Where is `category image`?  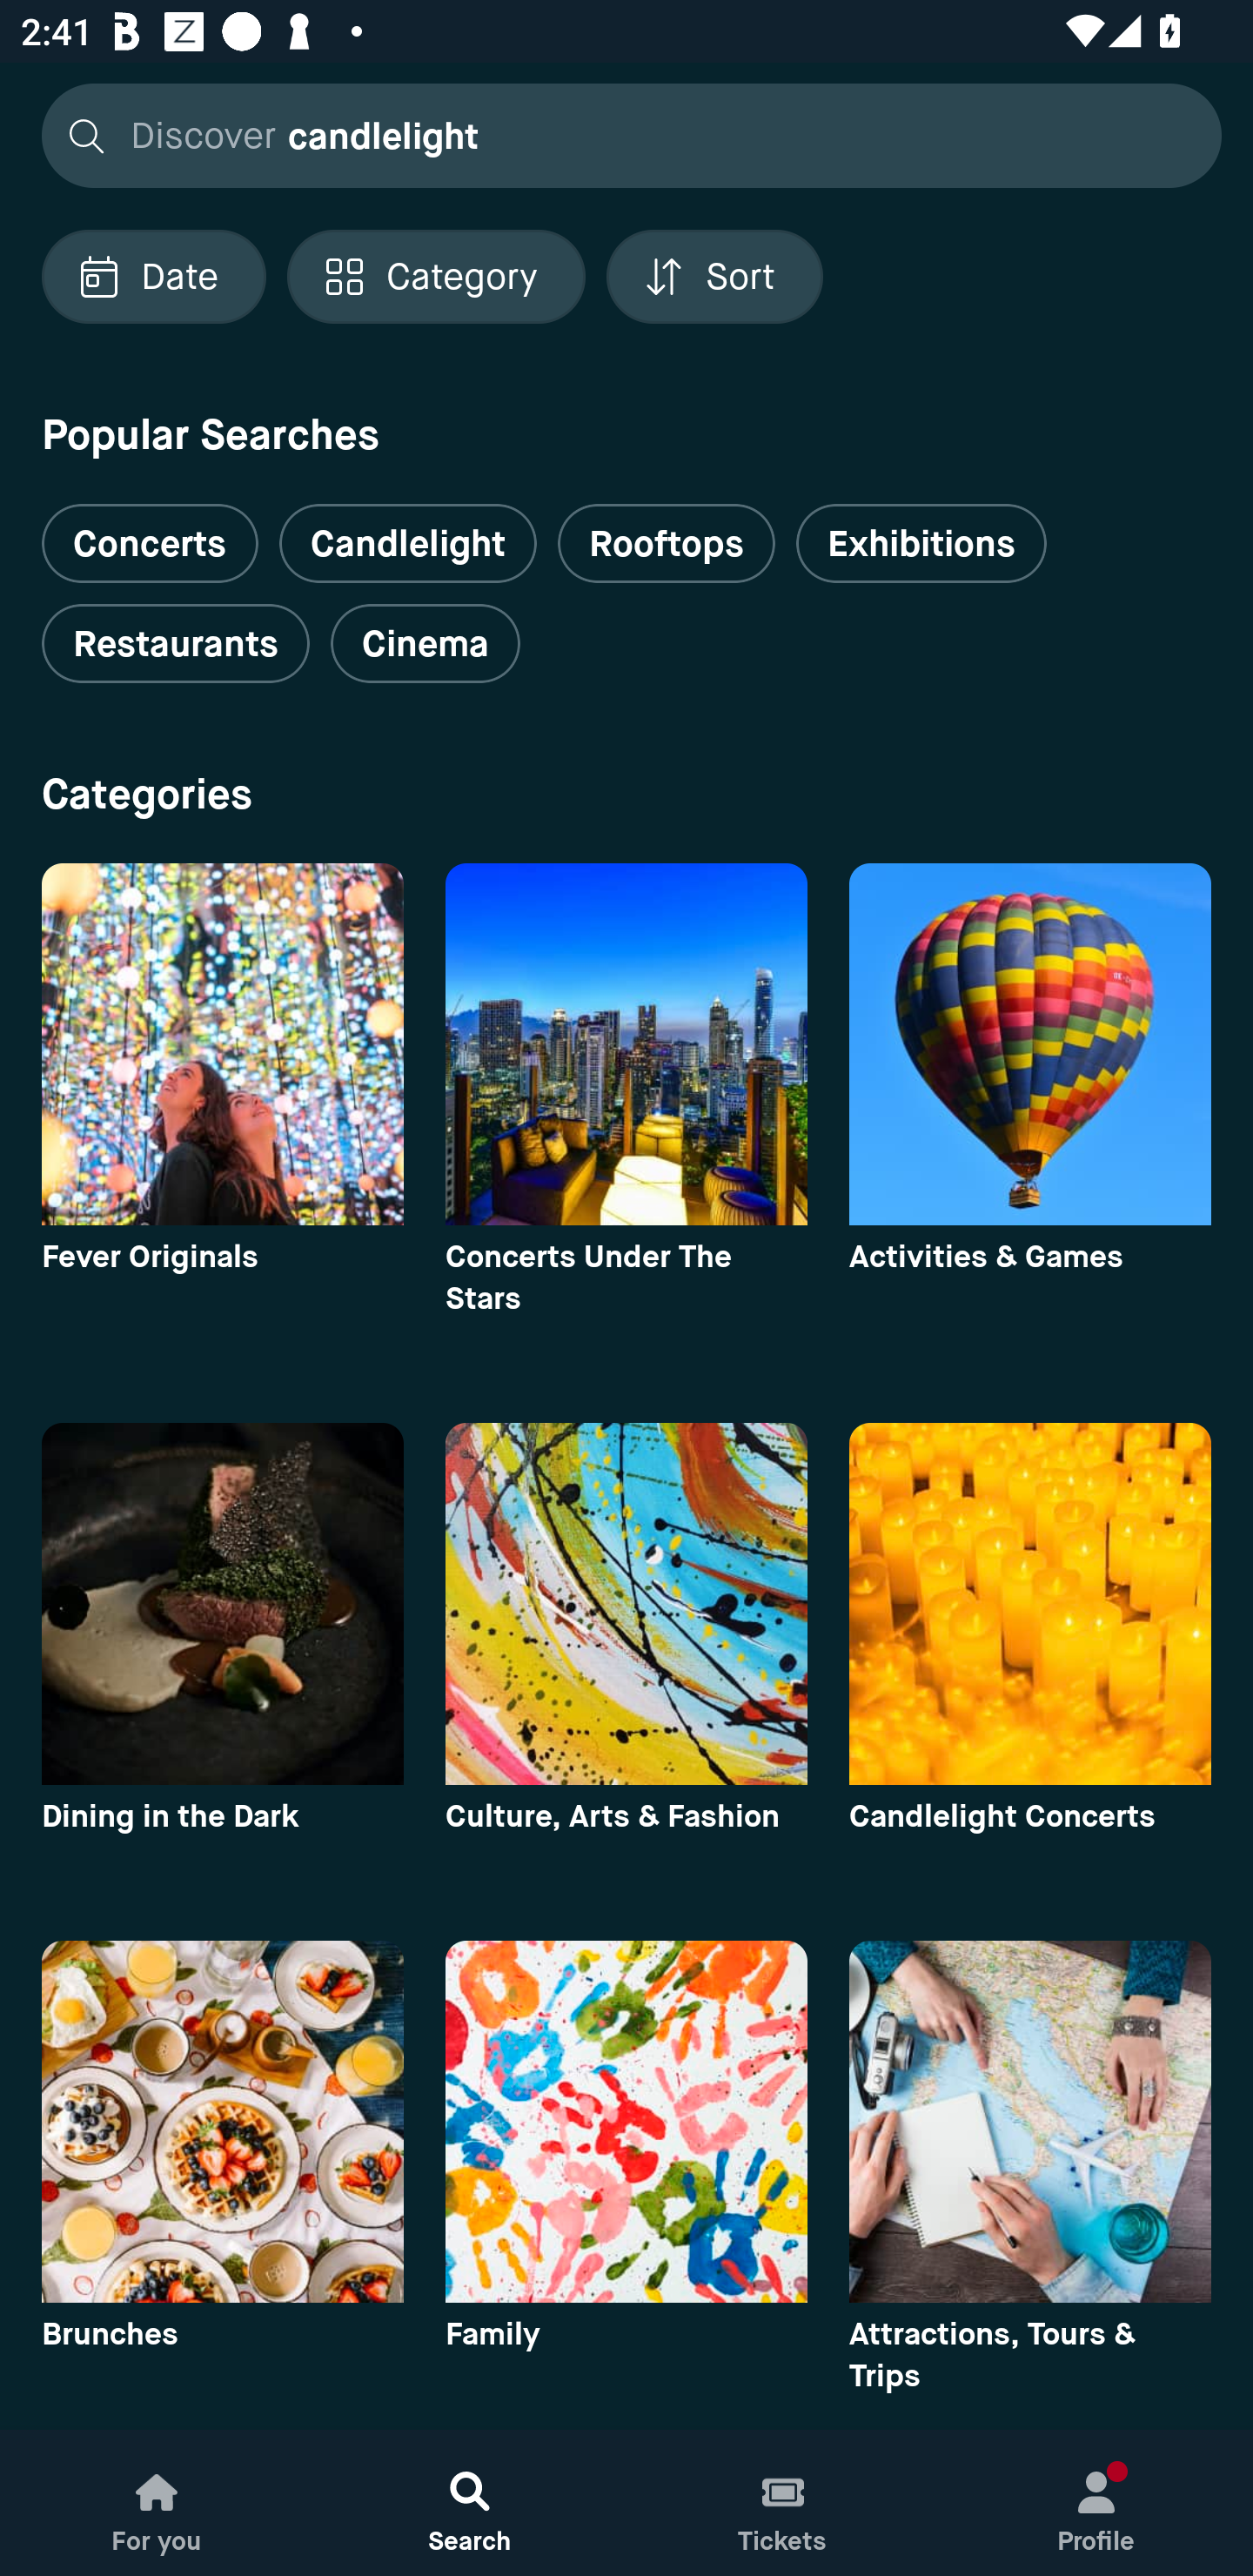
category image is located at coordinates (626, 1603).